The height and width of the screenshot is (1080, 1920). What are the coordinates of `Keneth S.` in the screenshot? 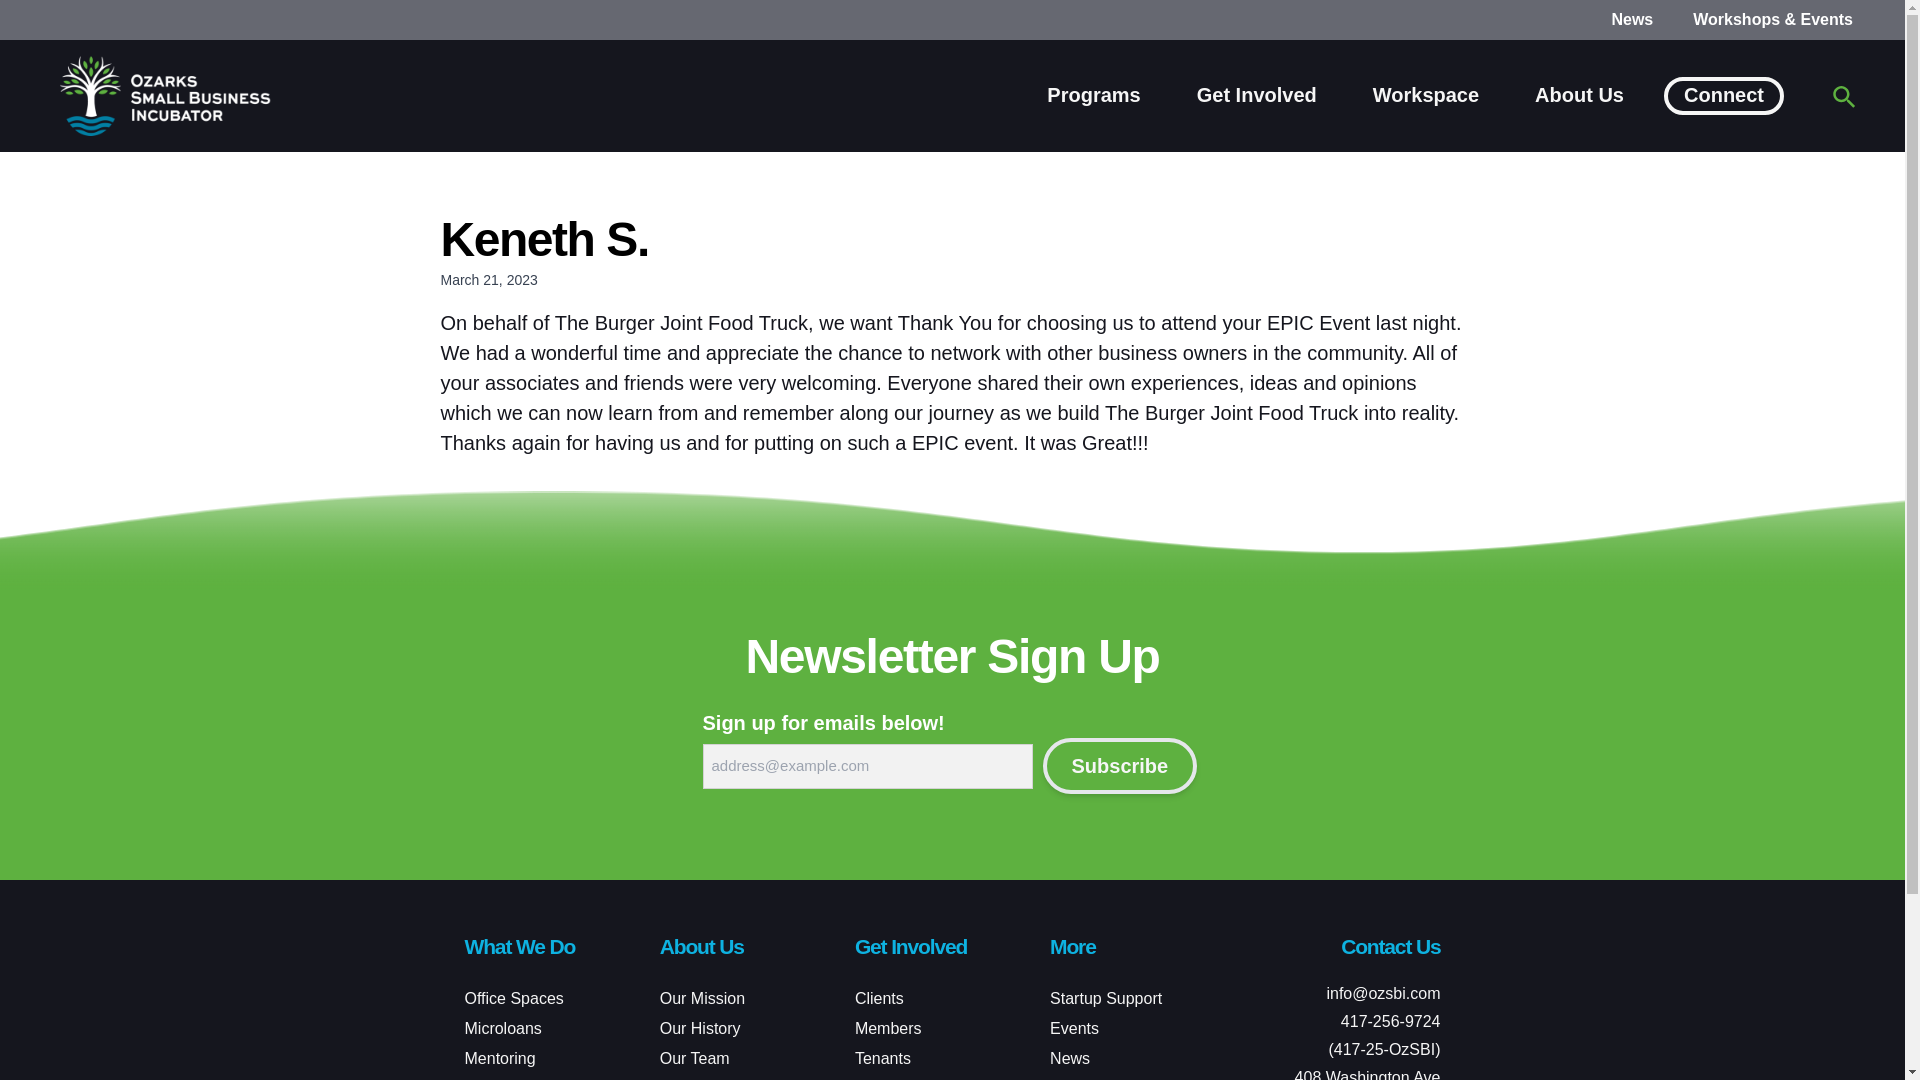 It's located at (544, 238).